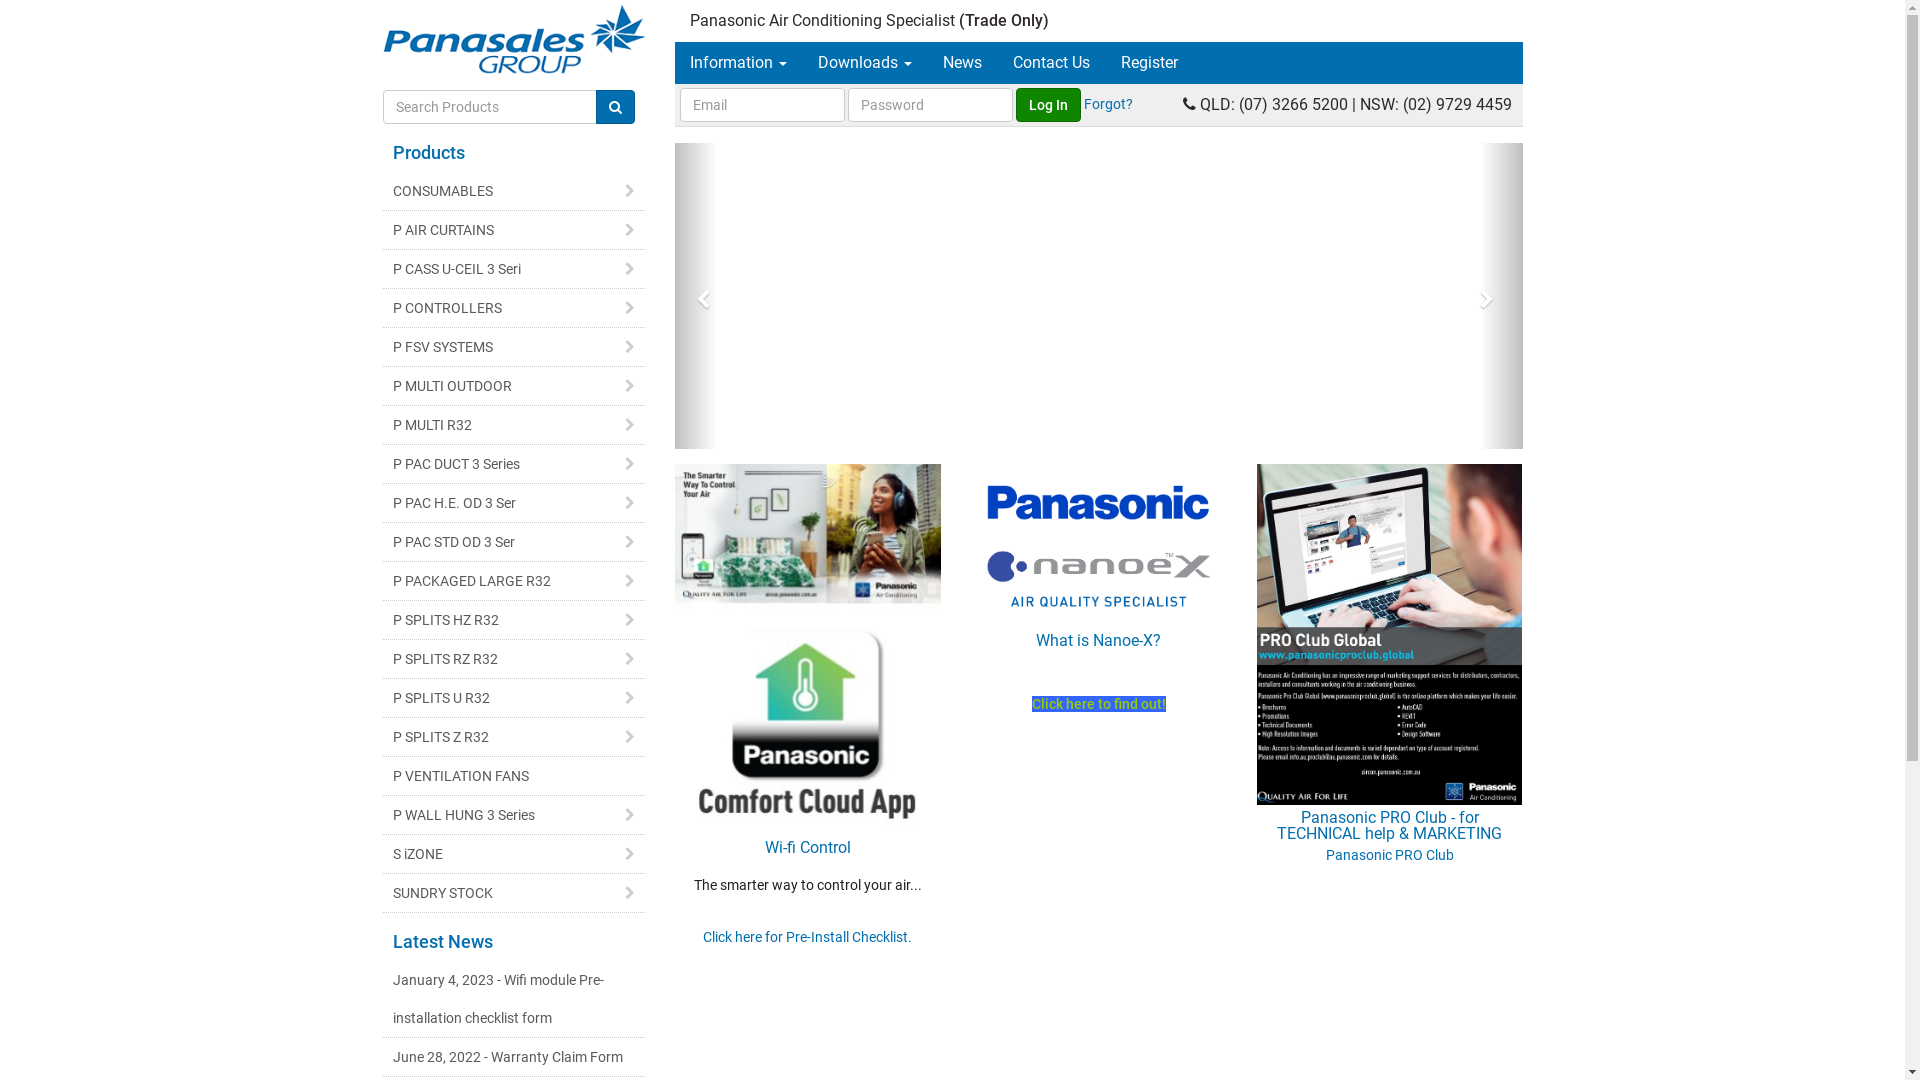 This screenshot has width=1920, height=1080. What do you see at coordinates (514, 854) in the screenshot?
I see `S iZONE` at bounding box center [514, 854].